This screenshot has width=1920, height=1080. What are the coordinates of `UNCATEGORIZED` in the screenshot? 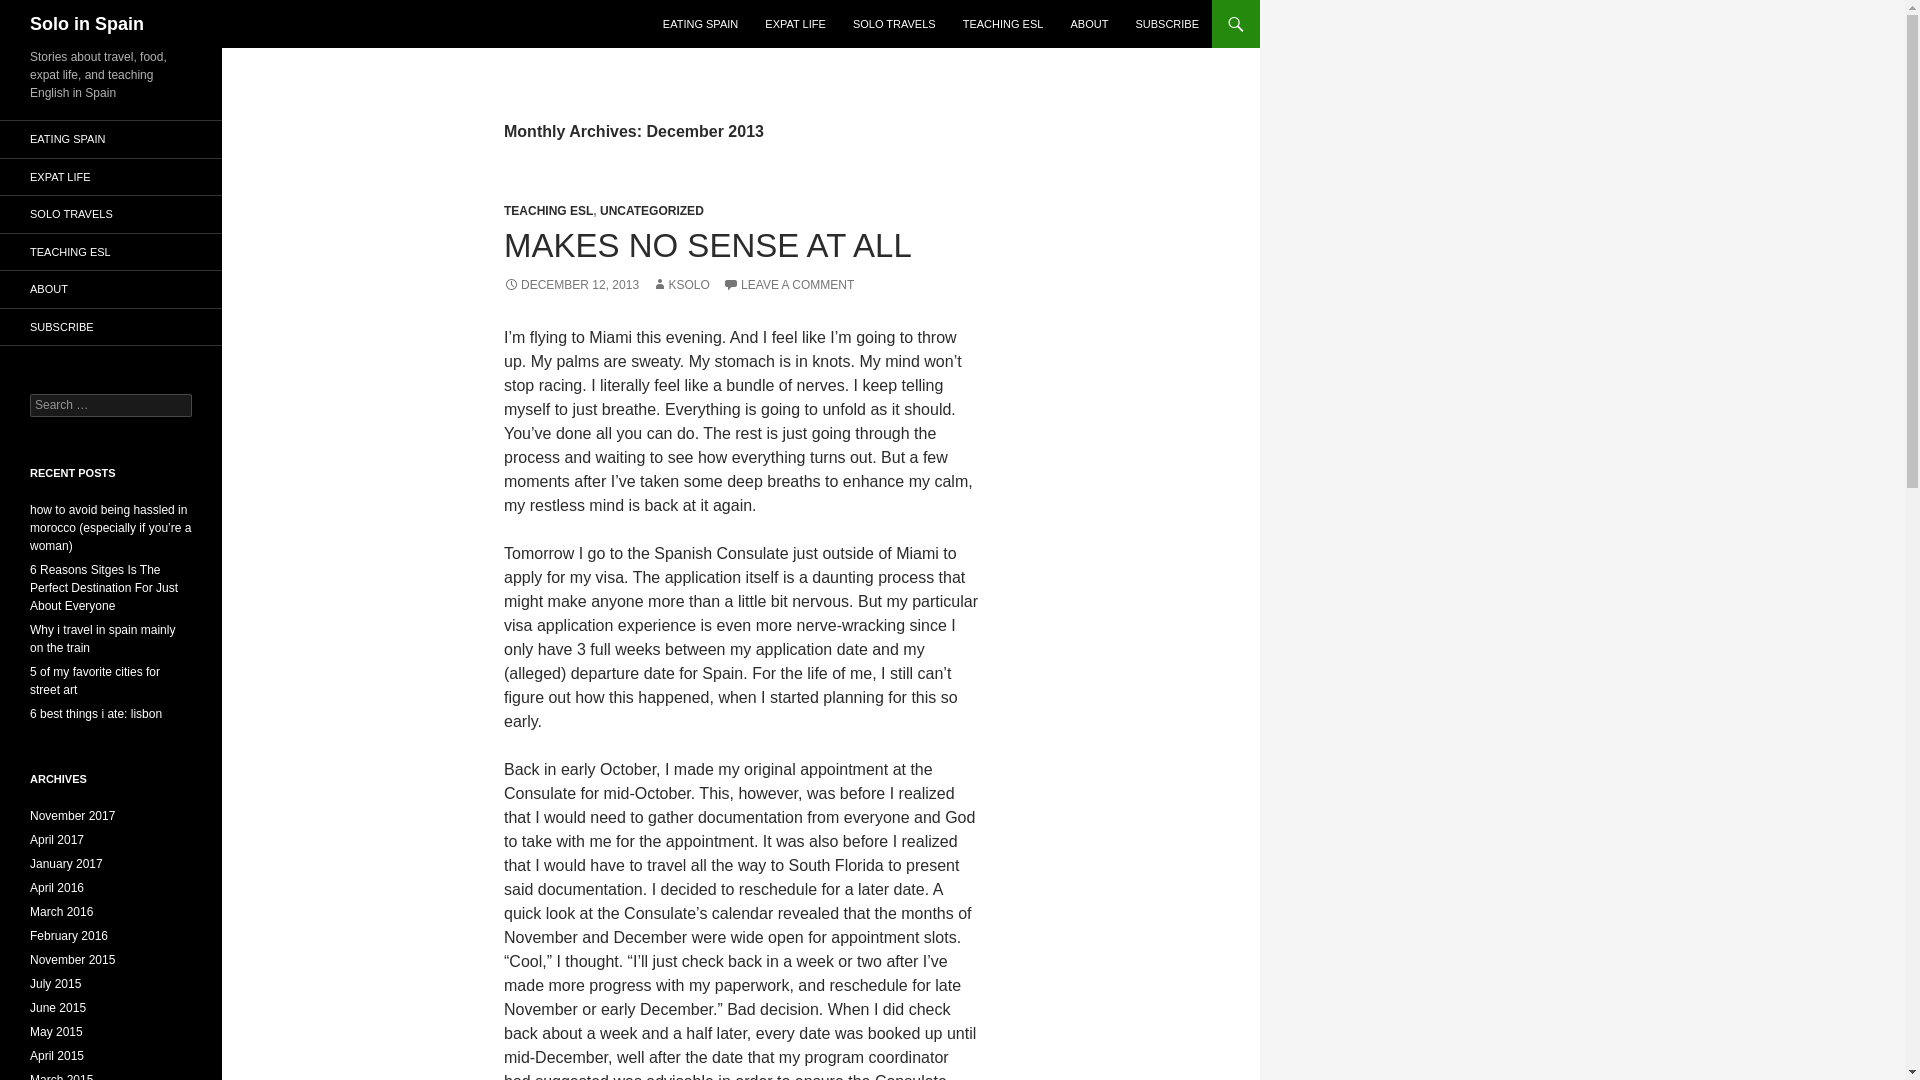 It's located at (652, 211).